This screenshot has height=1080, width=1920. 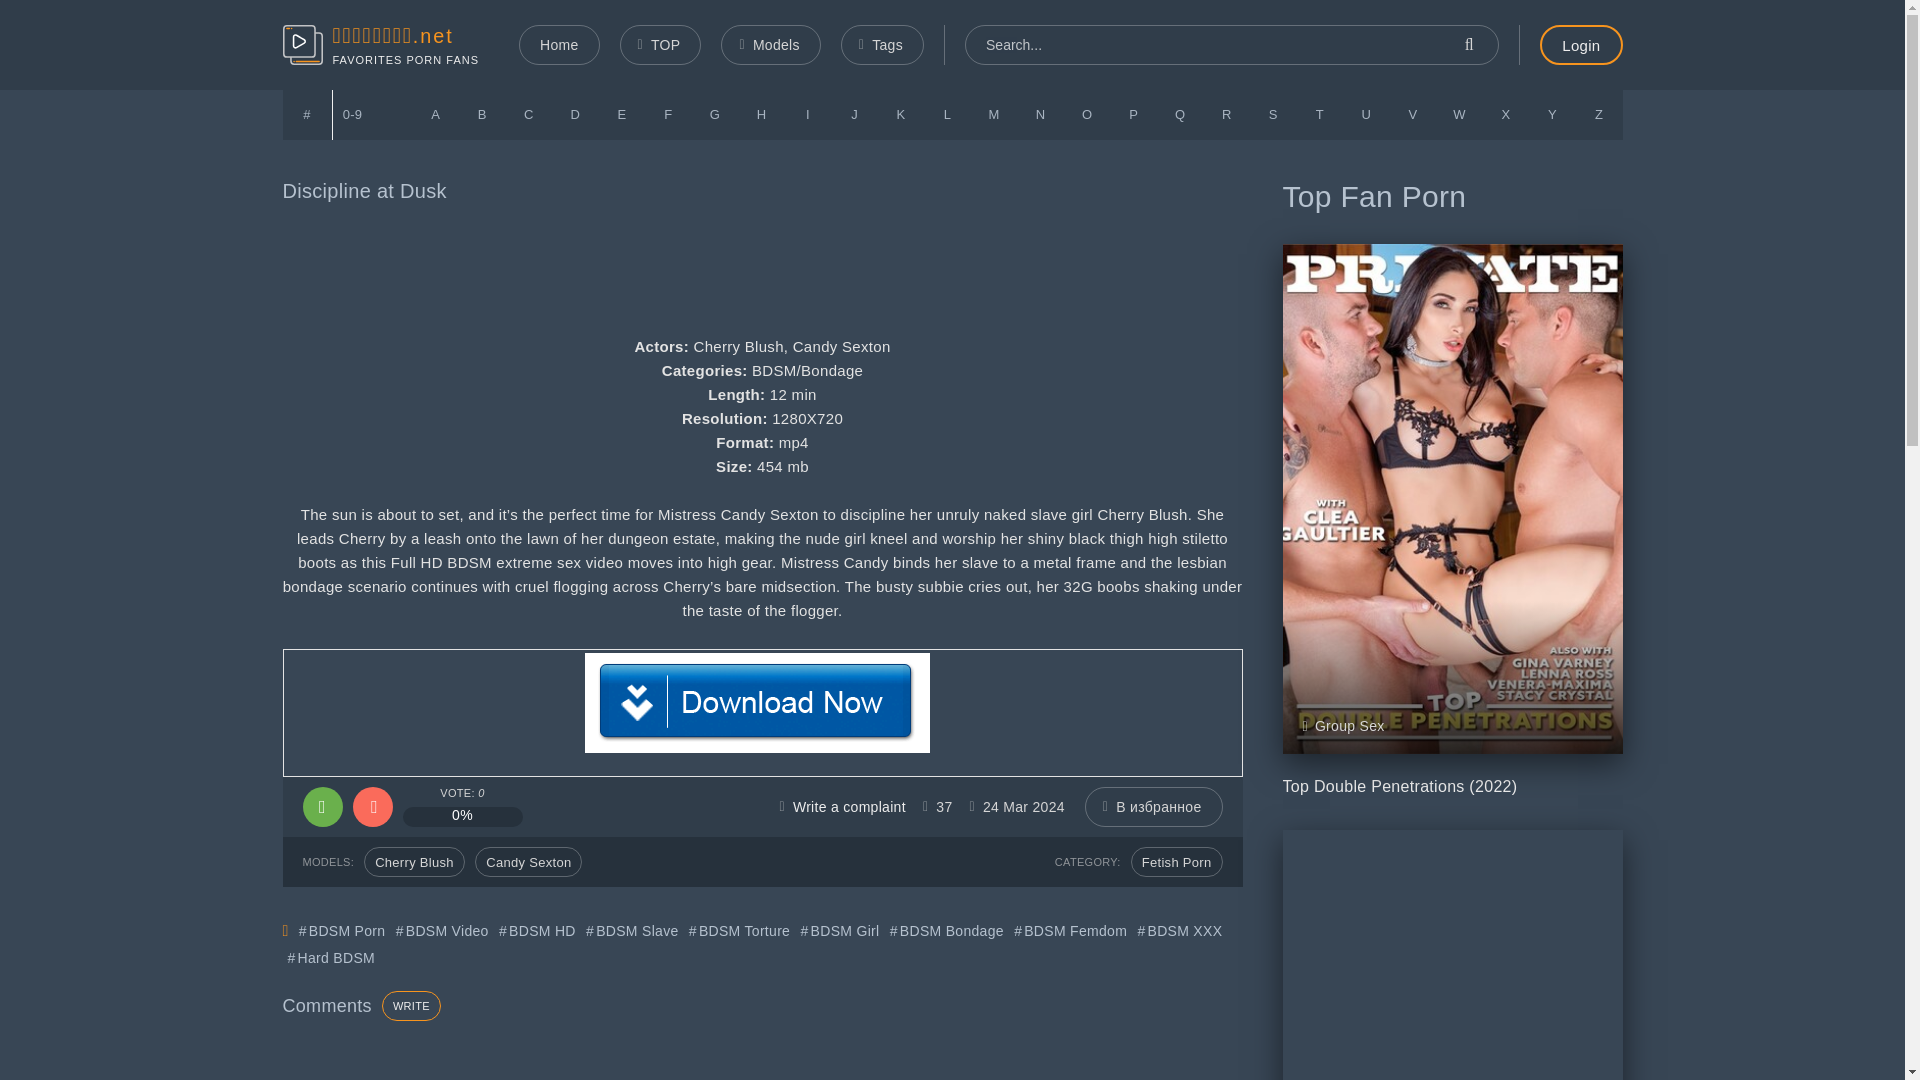 What do you see at coordinates (622, 114) in the screenshot?
I see `E` at bounding box center [622, 114].